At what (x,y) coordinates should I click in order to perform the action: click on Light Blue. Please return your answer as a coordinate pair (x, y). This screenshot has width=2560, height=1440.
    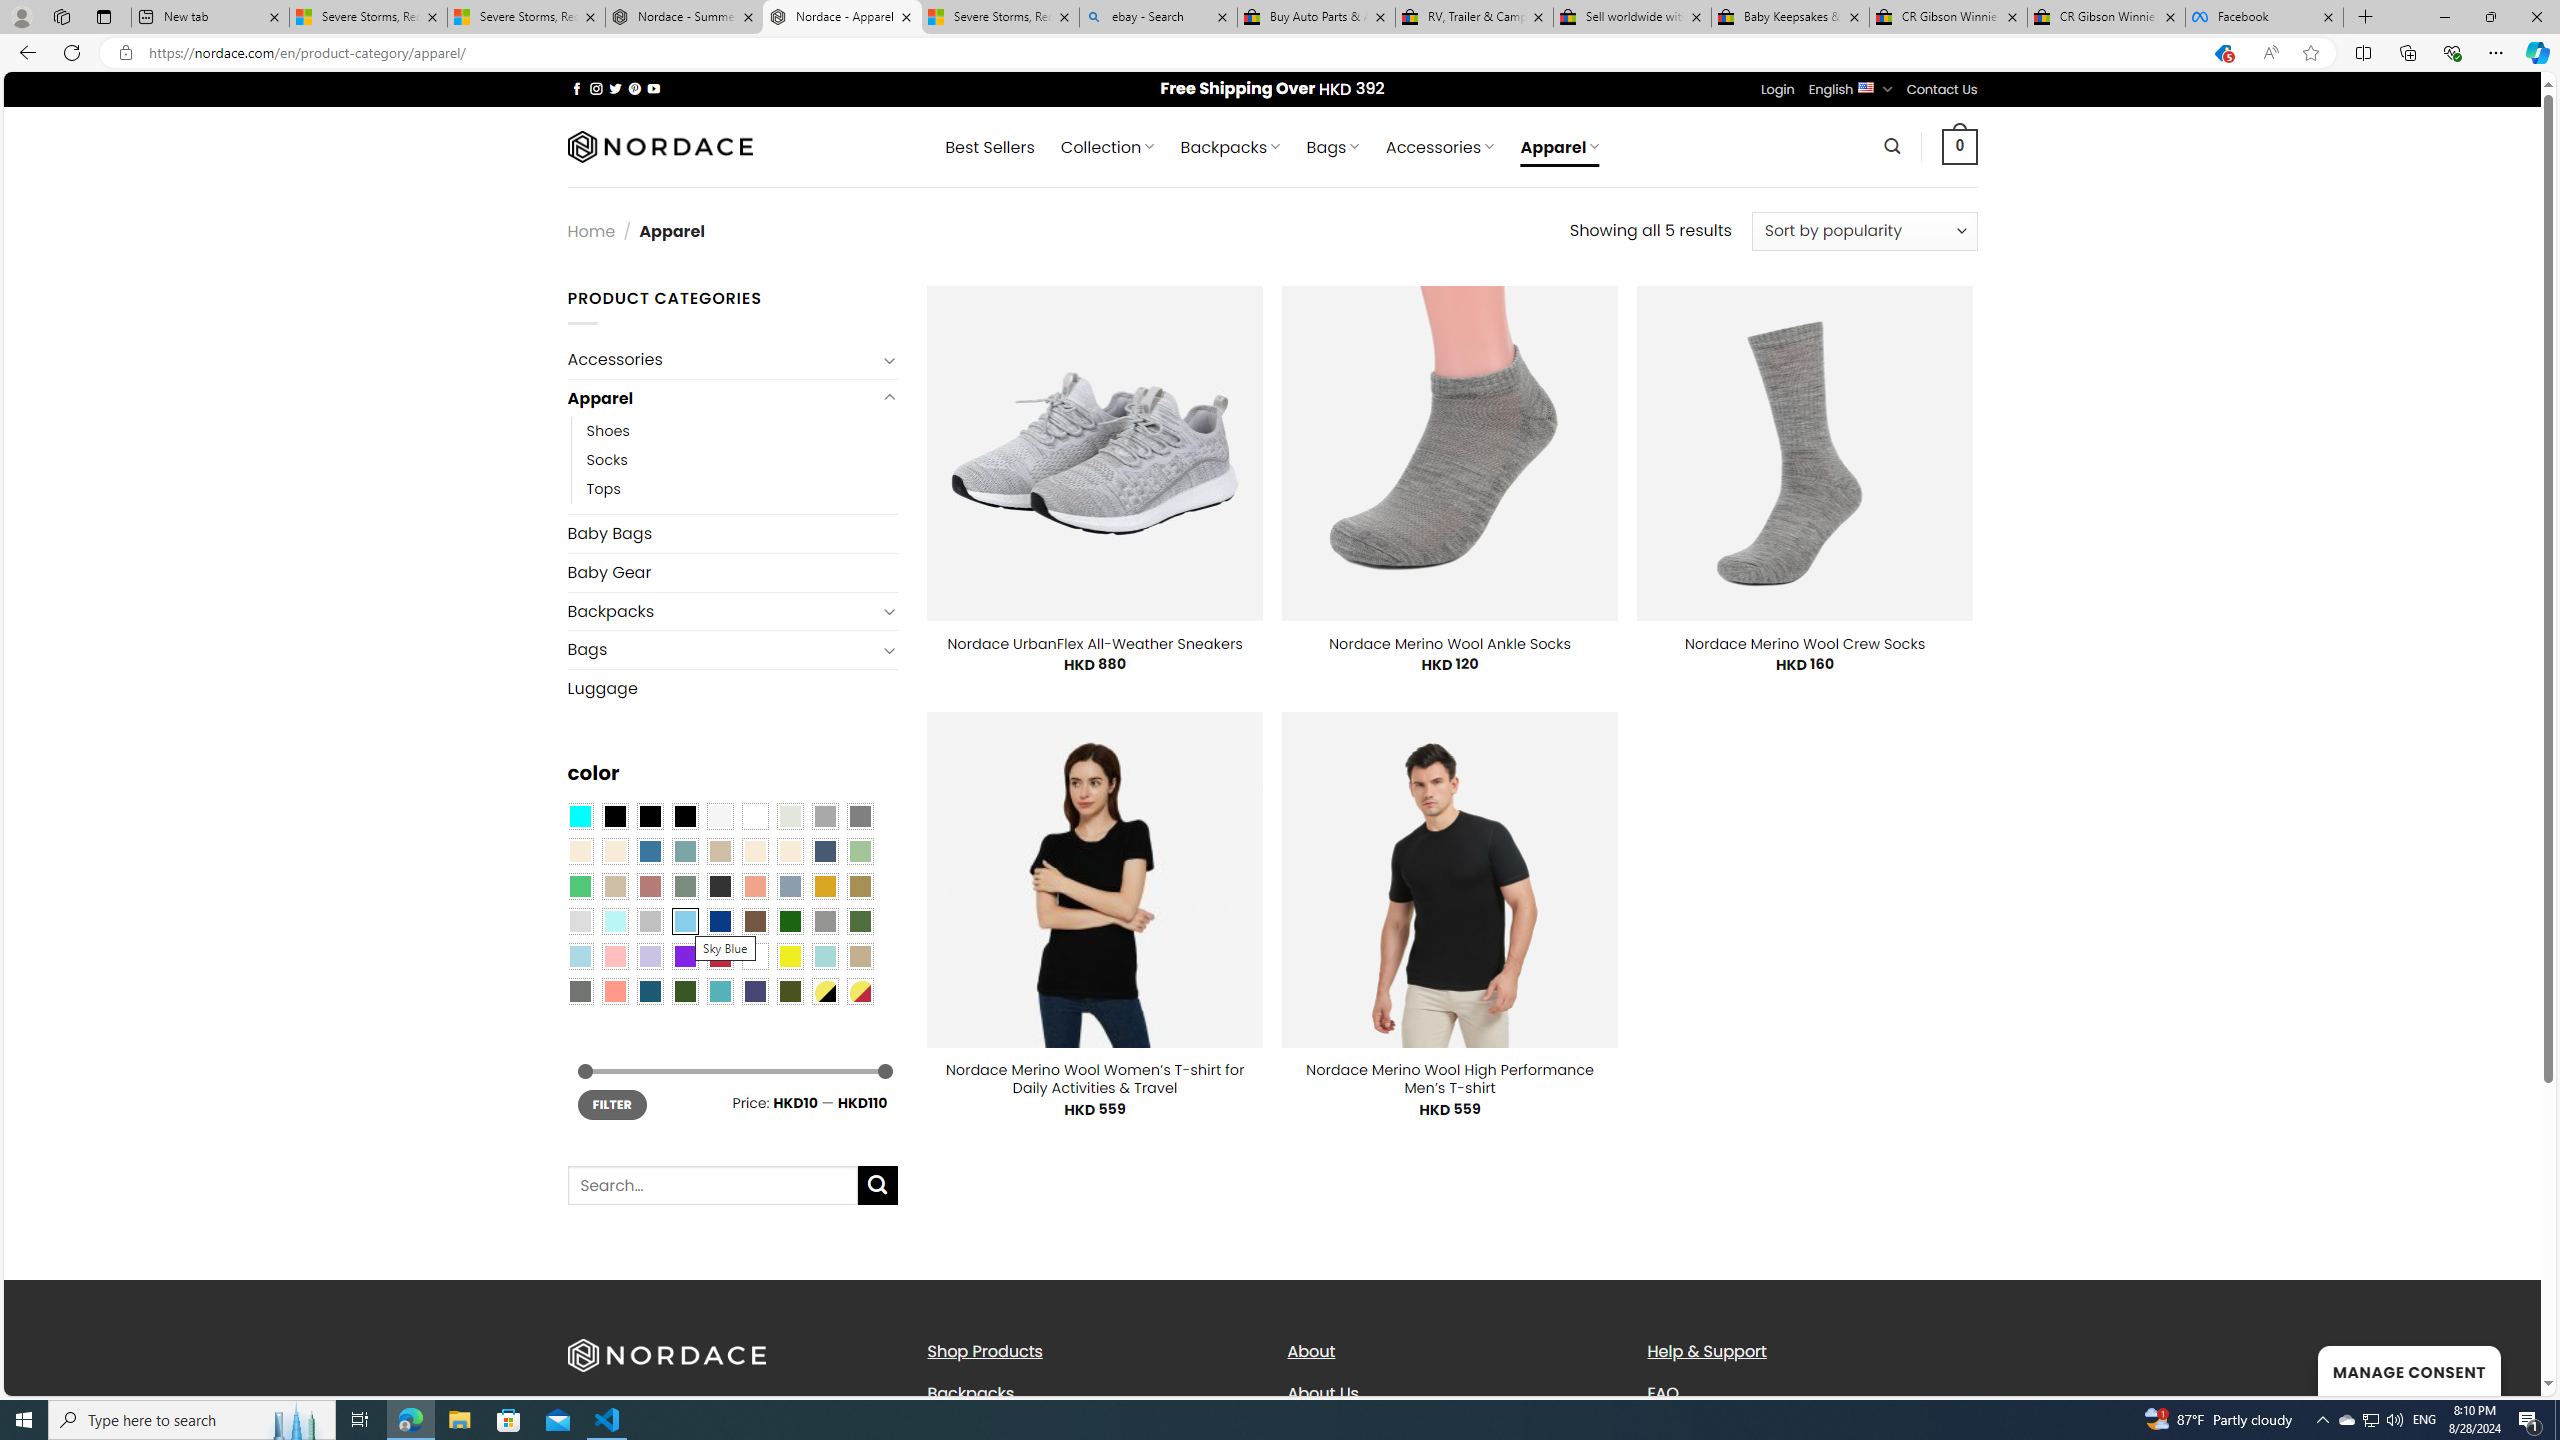
    Looking at the image, I should click on (579, 956).